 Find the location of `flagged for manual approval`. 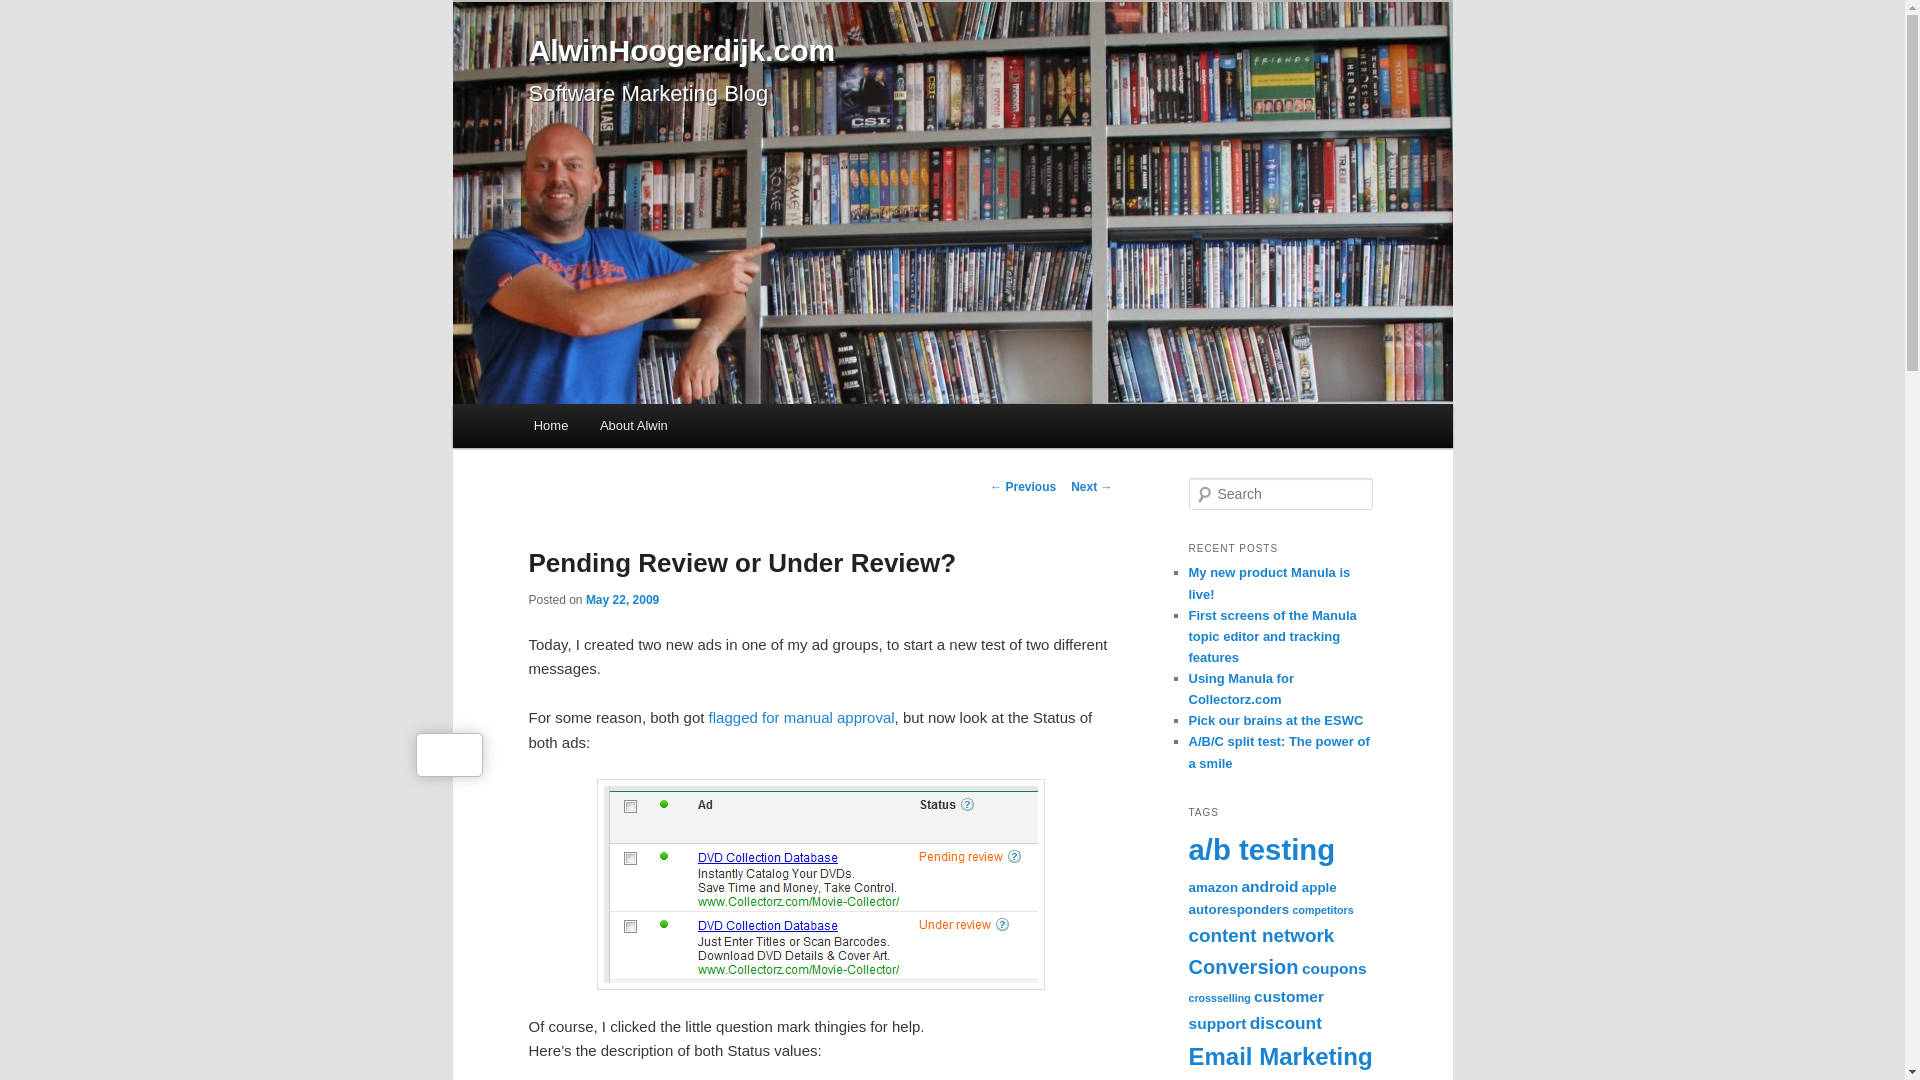

flagged for manual approval is located at coordinates (801, 716).